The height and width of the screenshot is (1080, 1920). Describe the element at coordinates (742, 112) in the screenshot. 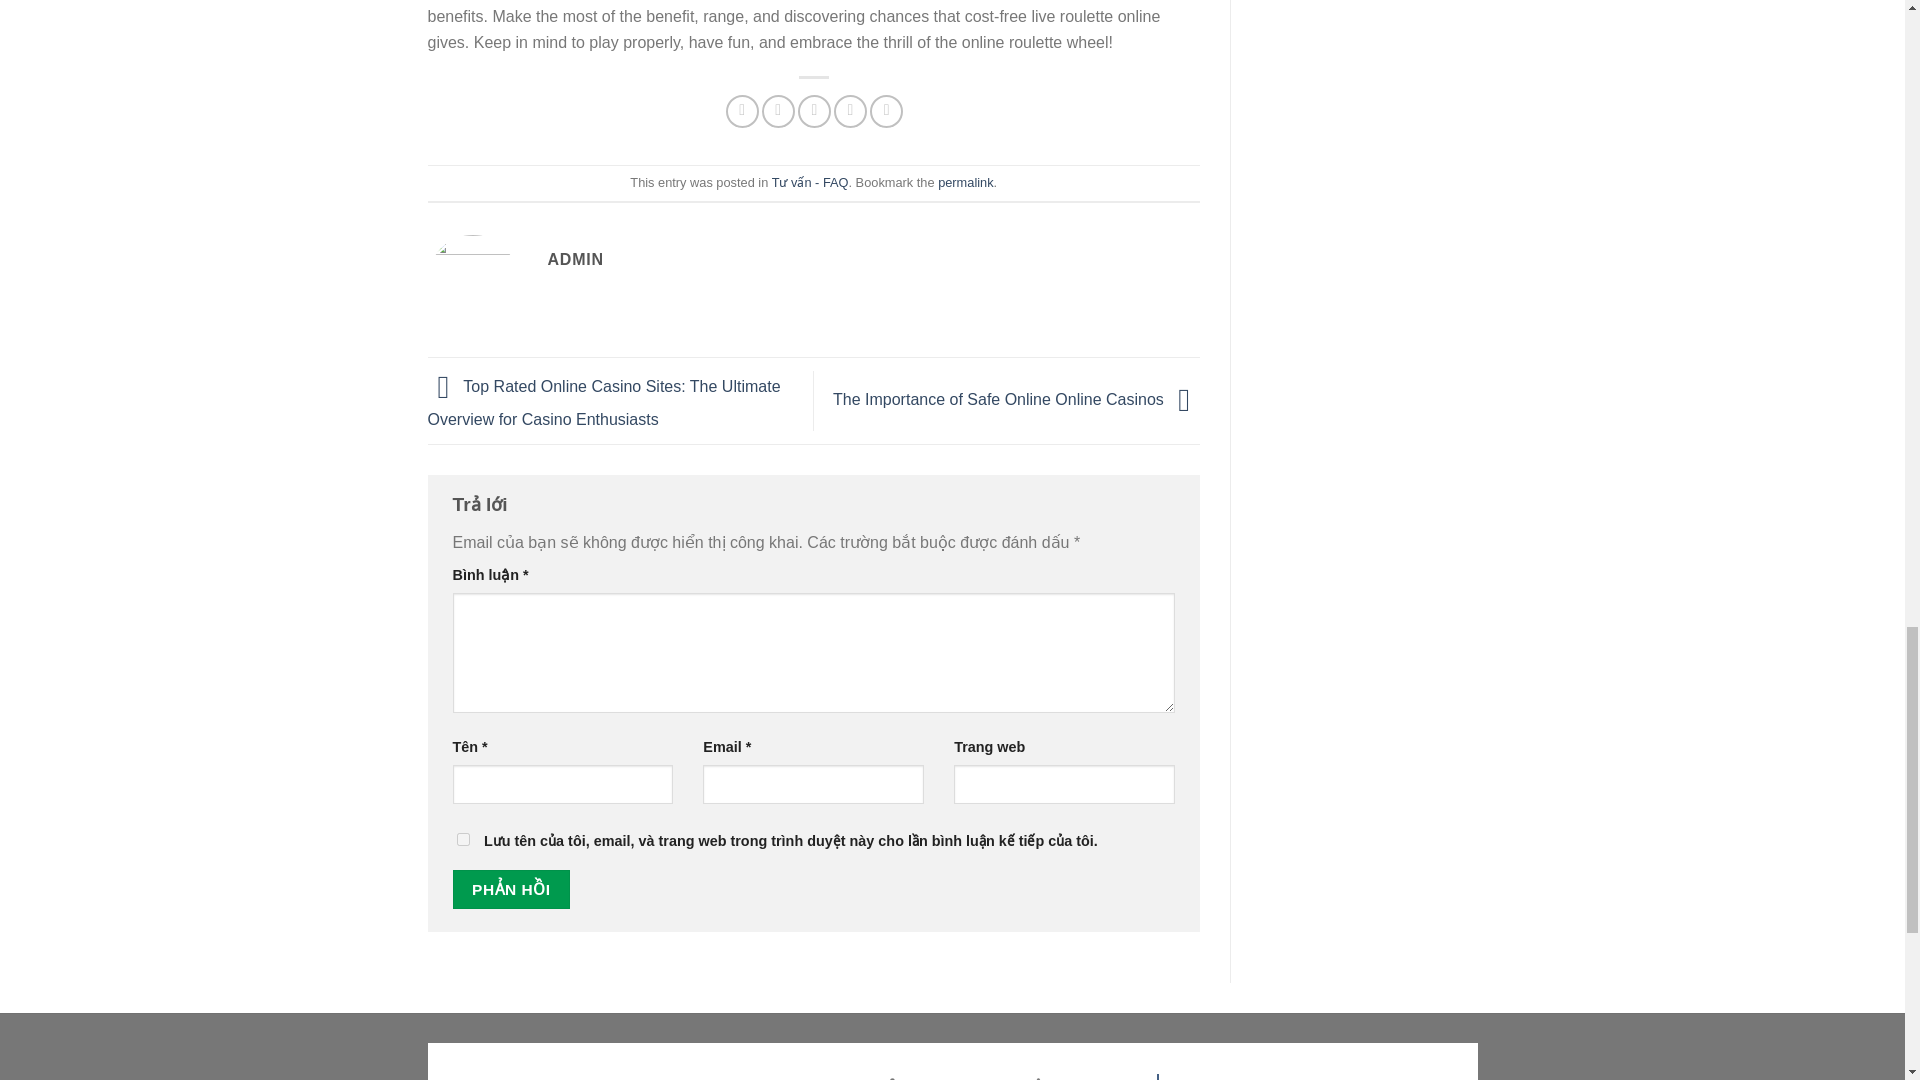

I see `Share on Facebook` at that location.